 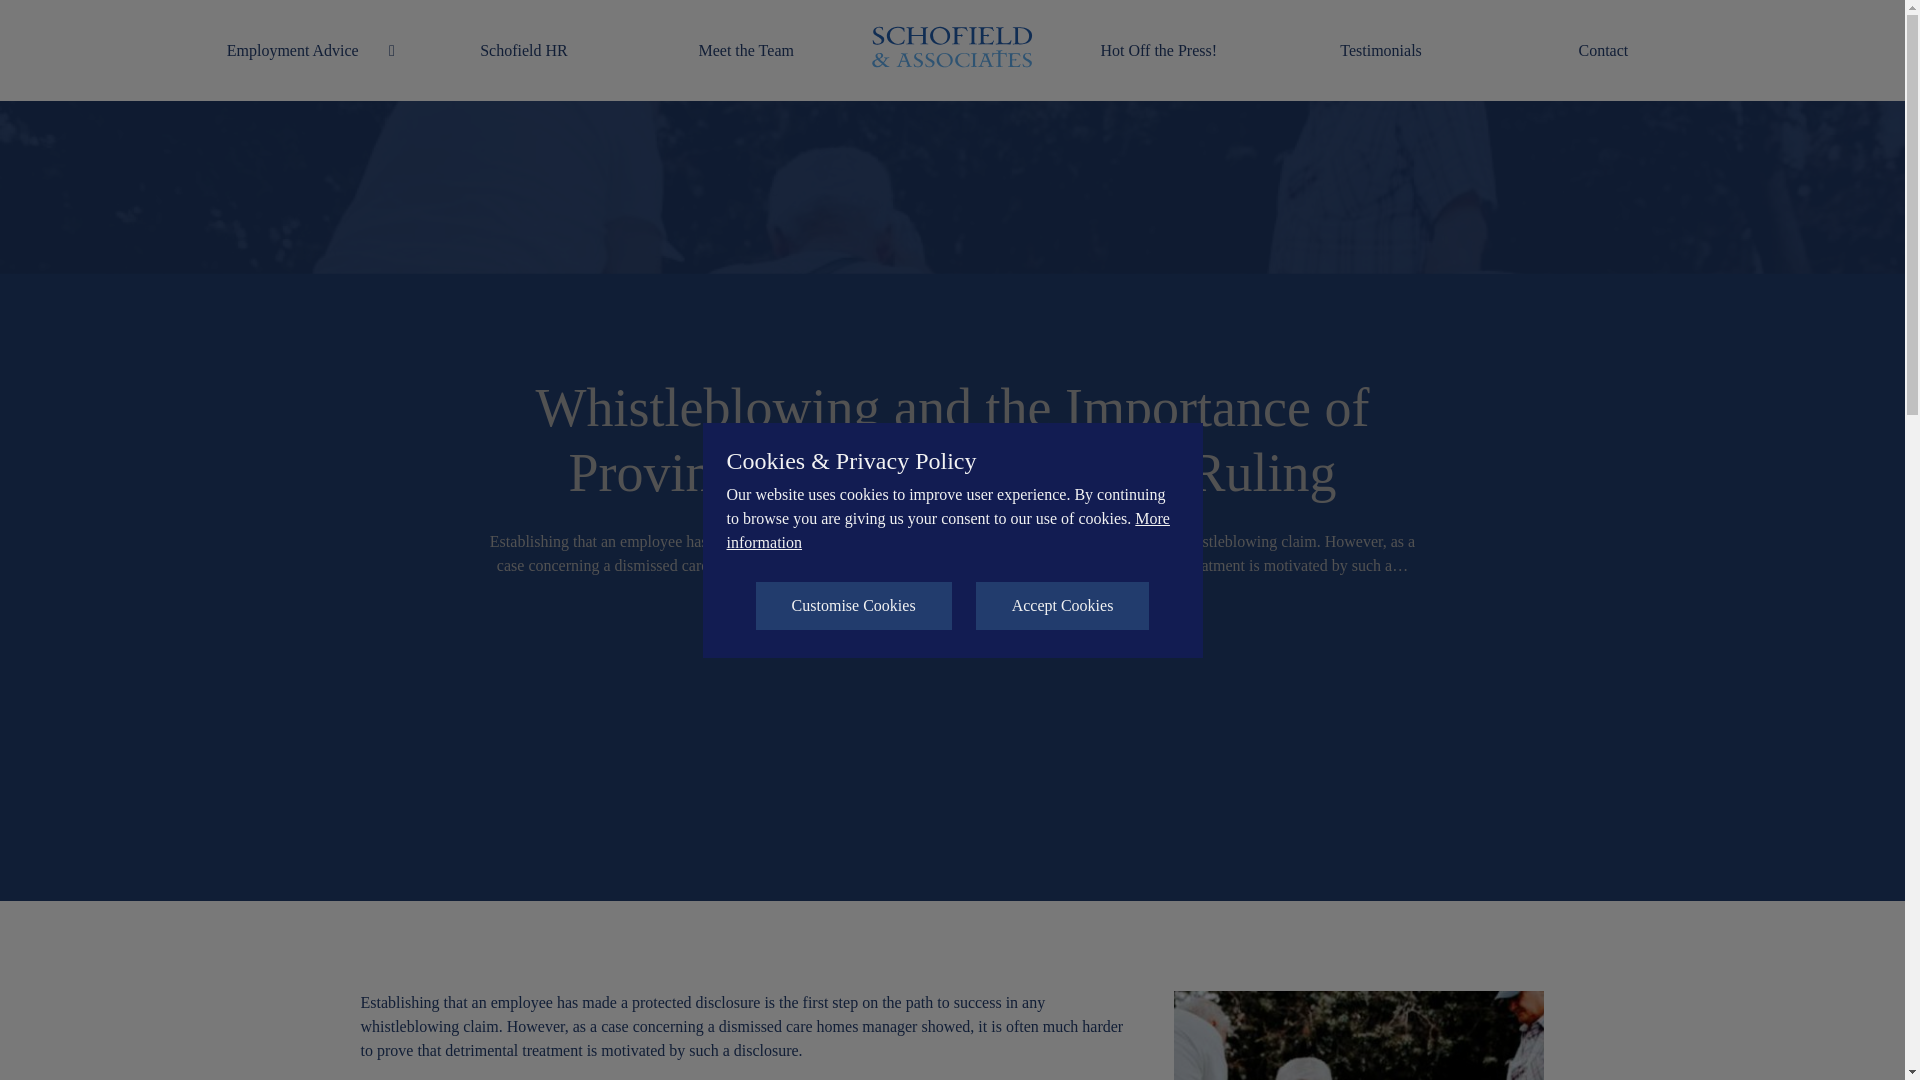 What do you see at coordinates (1381, 50) in the screenshot?
I see `Testimonials` at bounding box center [1381, 50].